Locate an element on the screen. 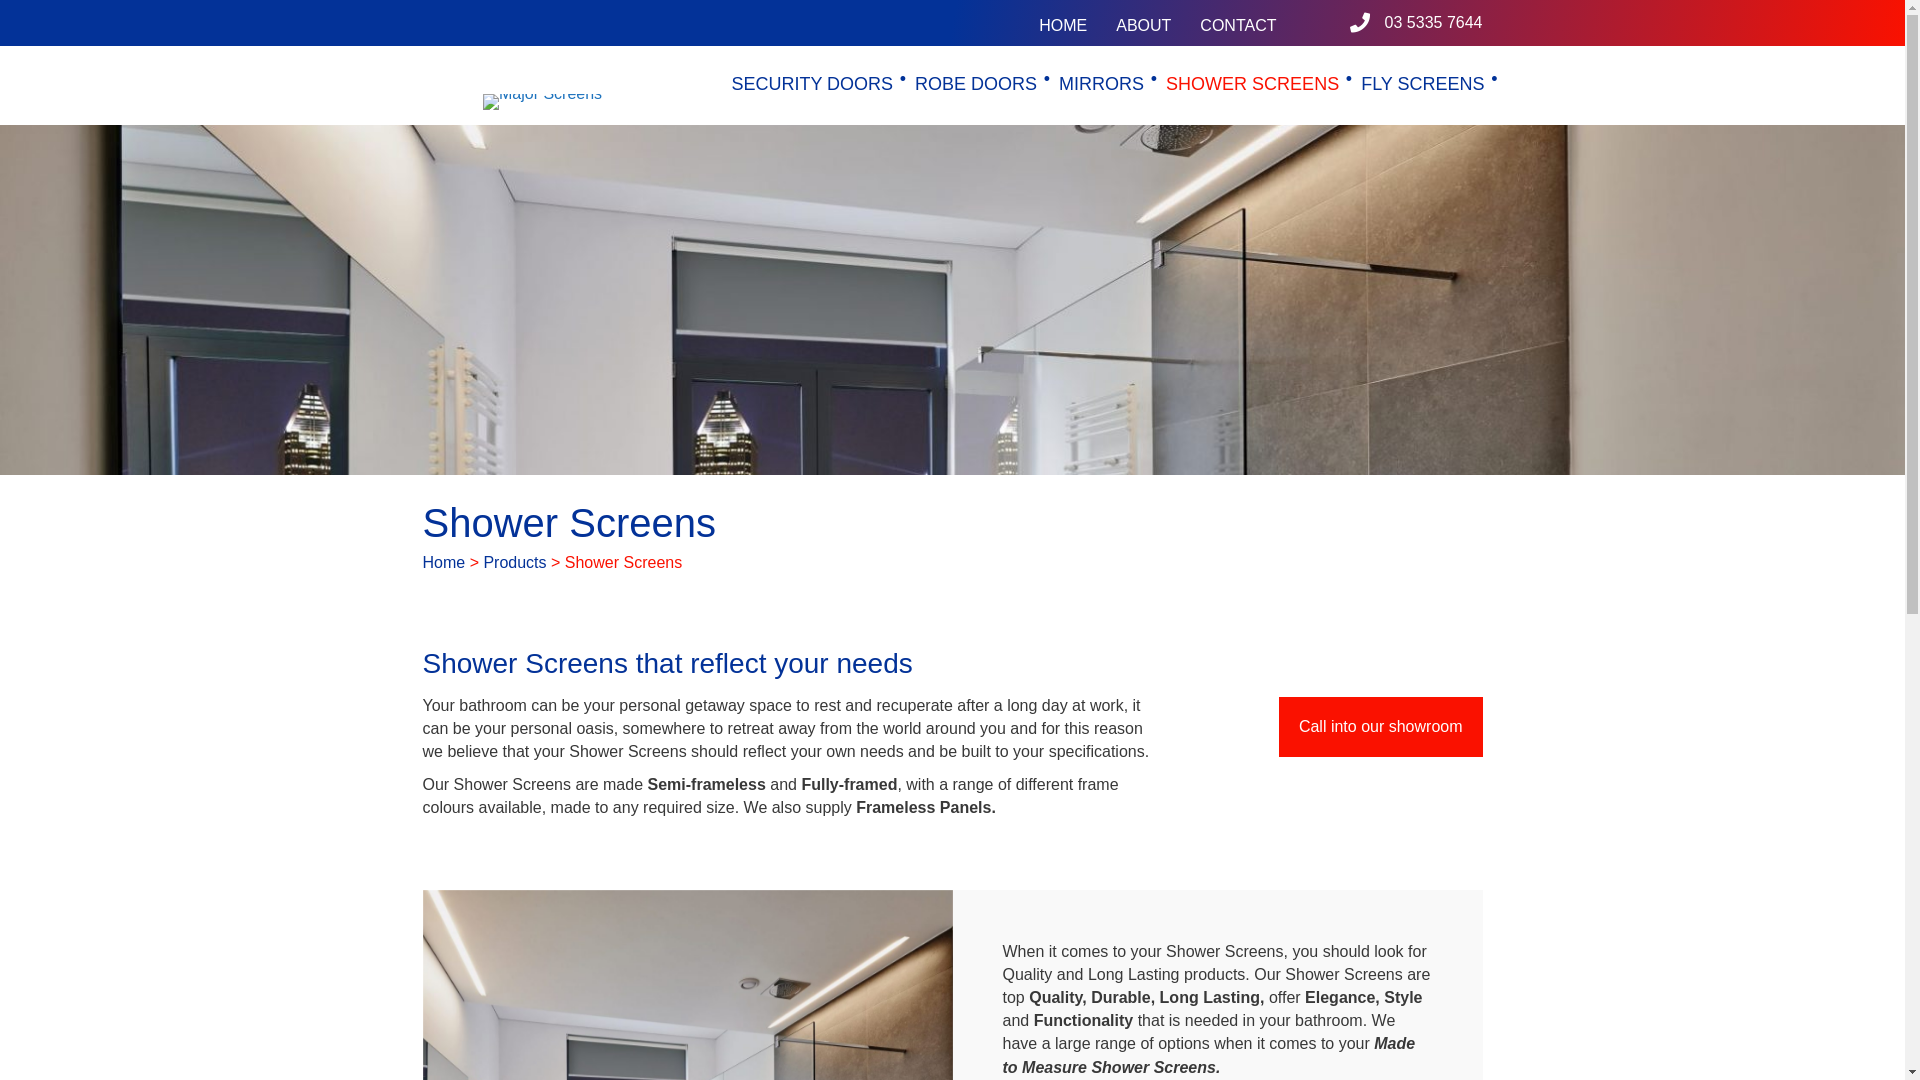 This screenshot has height=1080, width=1920. CONTACT is located at coordinates (1238, 26).